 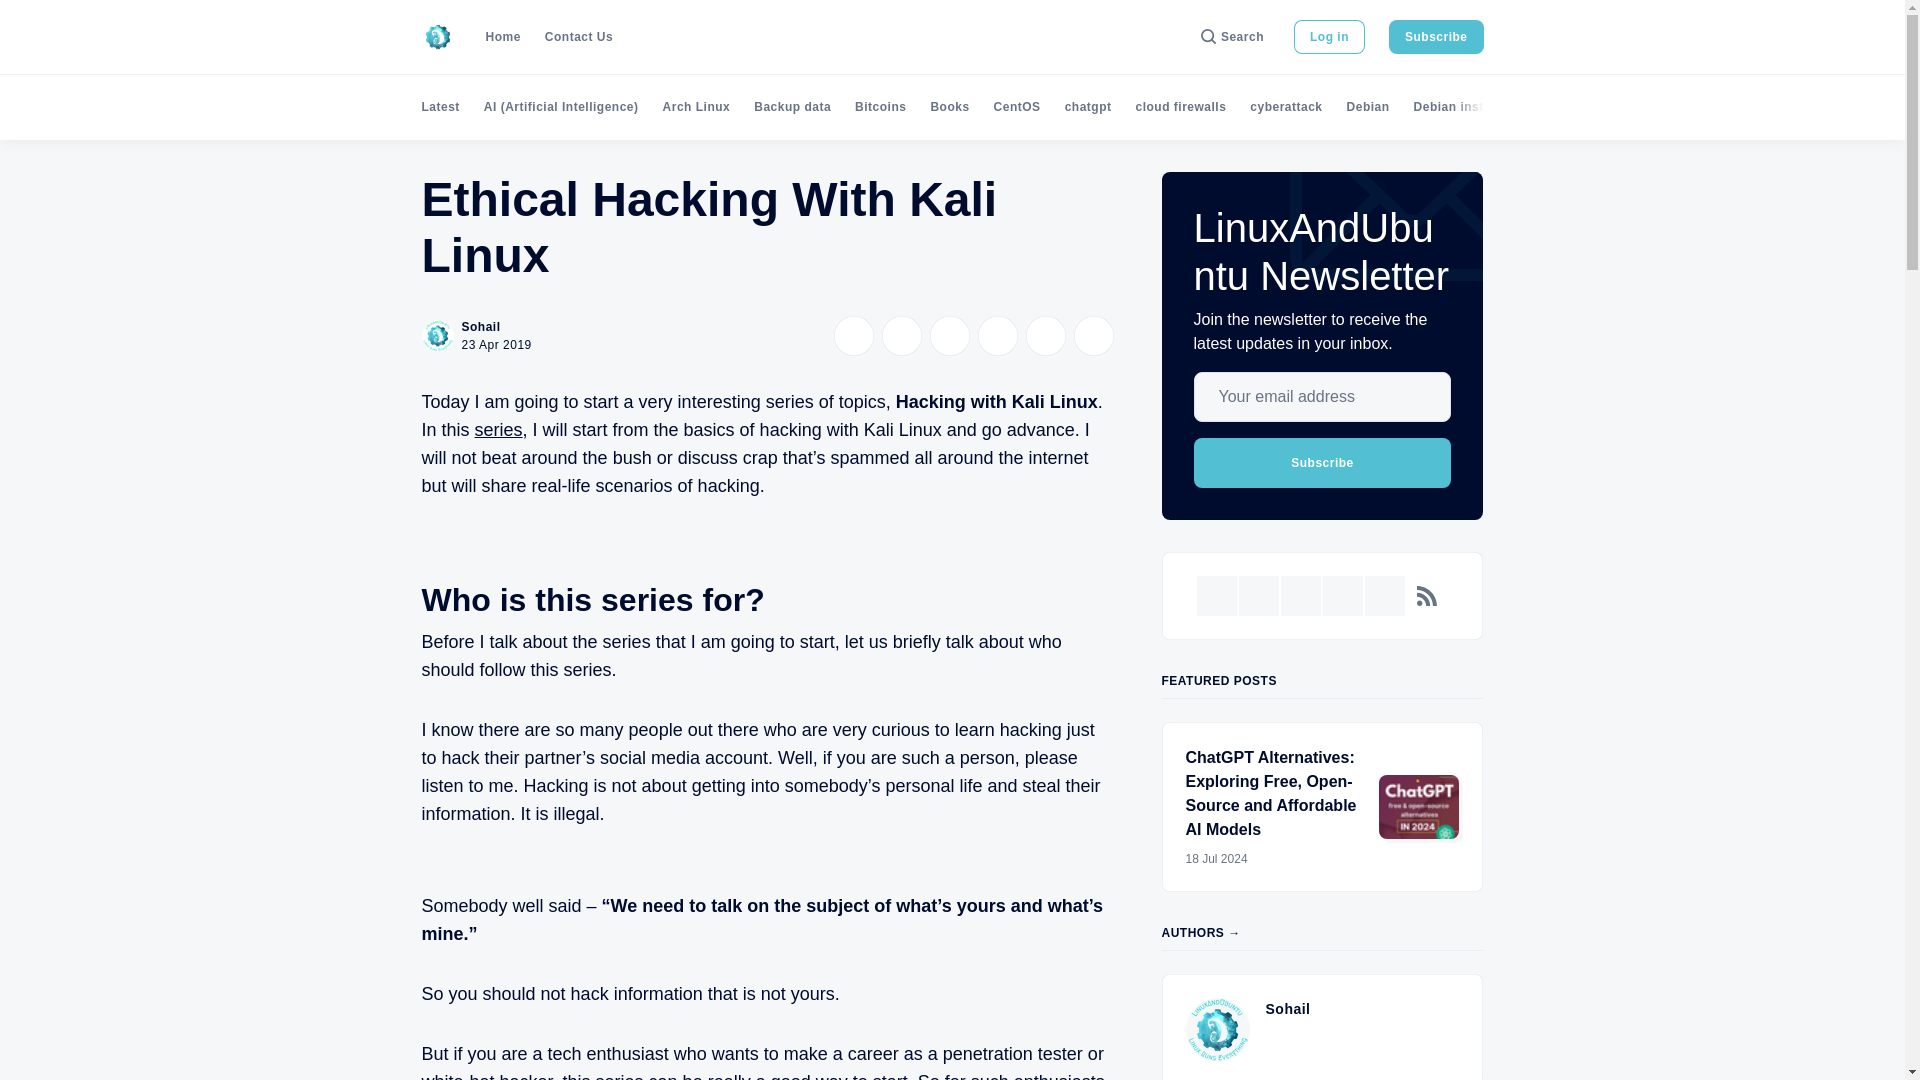 I want to click on Arch Linux, so click(x=696, y=107).